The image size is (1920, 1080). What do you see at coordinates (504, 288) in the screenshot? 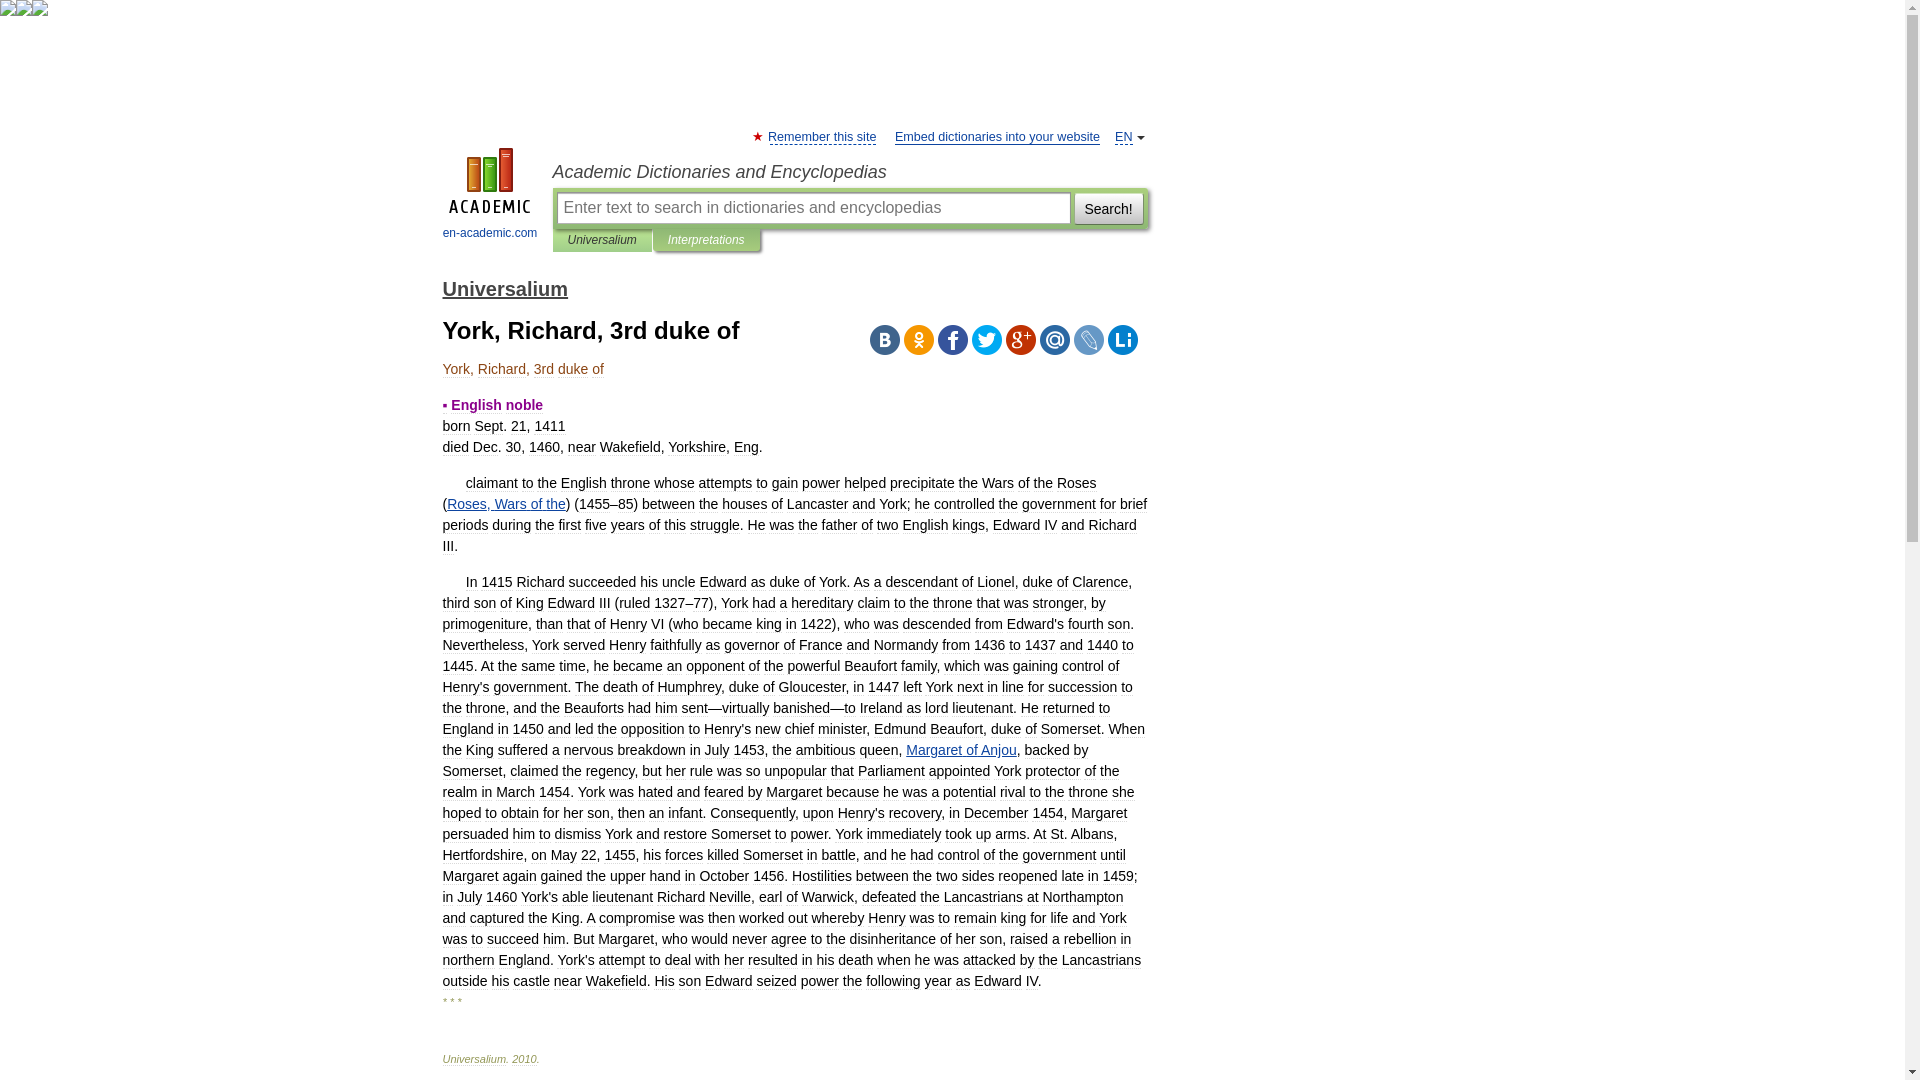
I see `Universalium` at bounding box center [504, 288].